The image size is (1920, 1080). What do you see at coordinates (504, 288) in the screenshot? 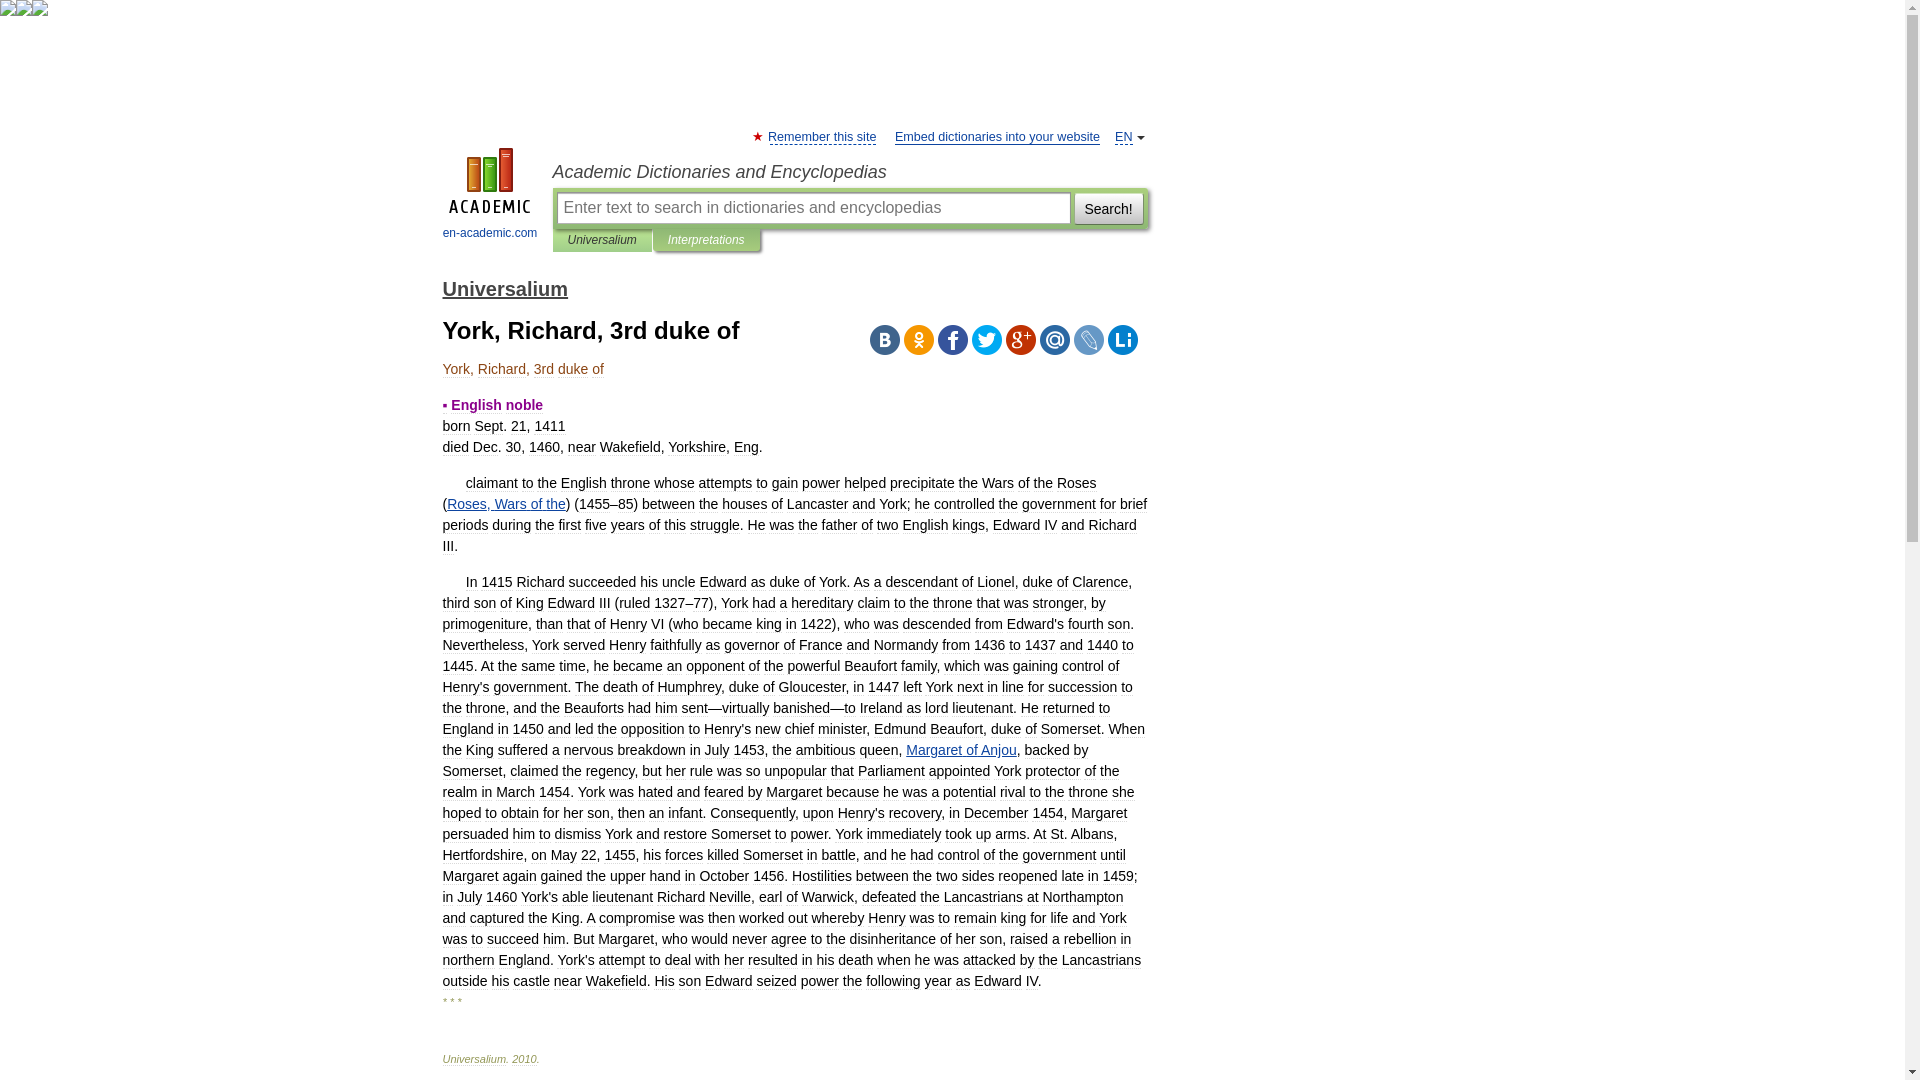
I see `Universalium` at bounding box center [504, 288].